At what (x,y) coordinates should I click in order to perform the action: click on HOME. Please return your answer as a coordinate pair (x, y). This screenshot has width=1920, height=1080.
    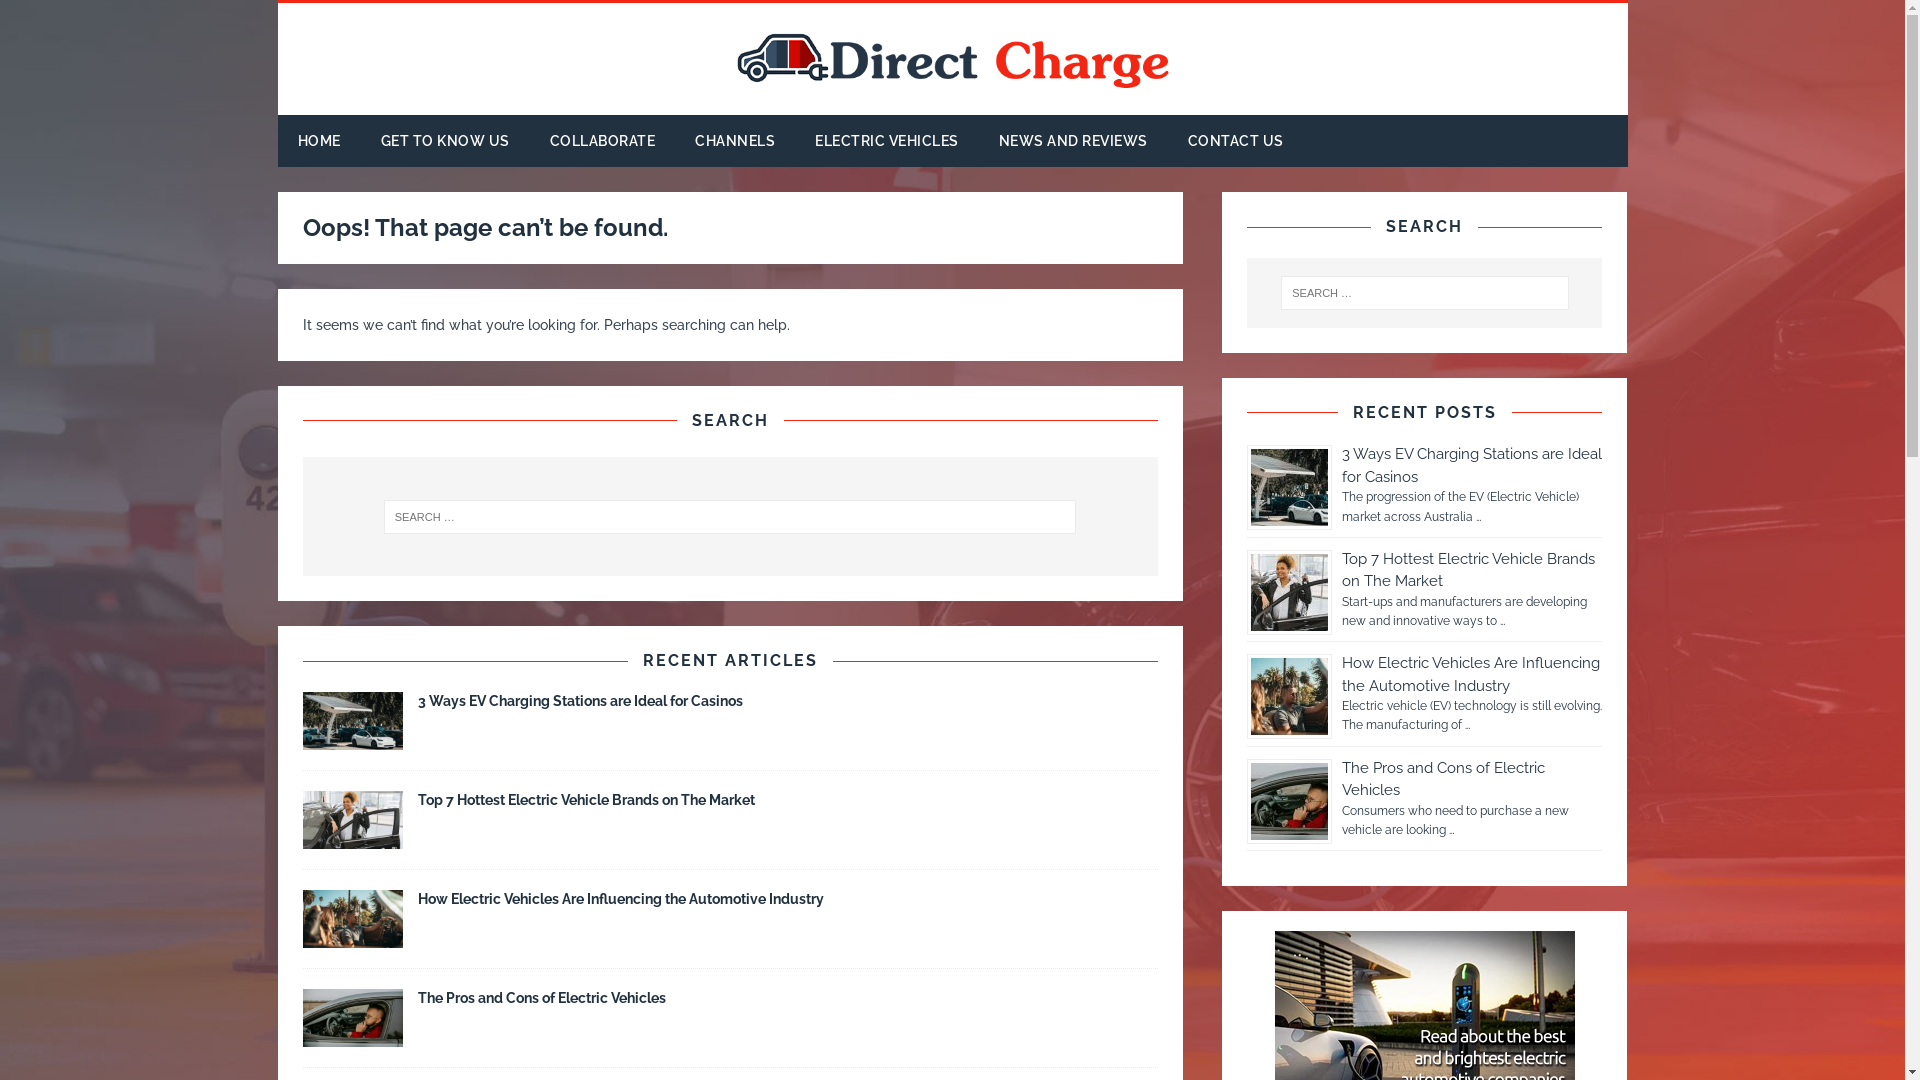
    Looking at the image, I should click on (320, 141).